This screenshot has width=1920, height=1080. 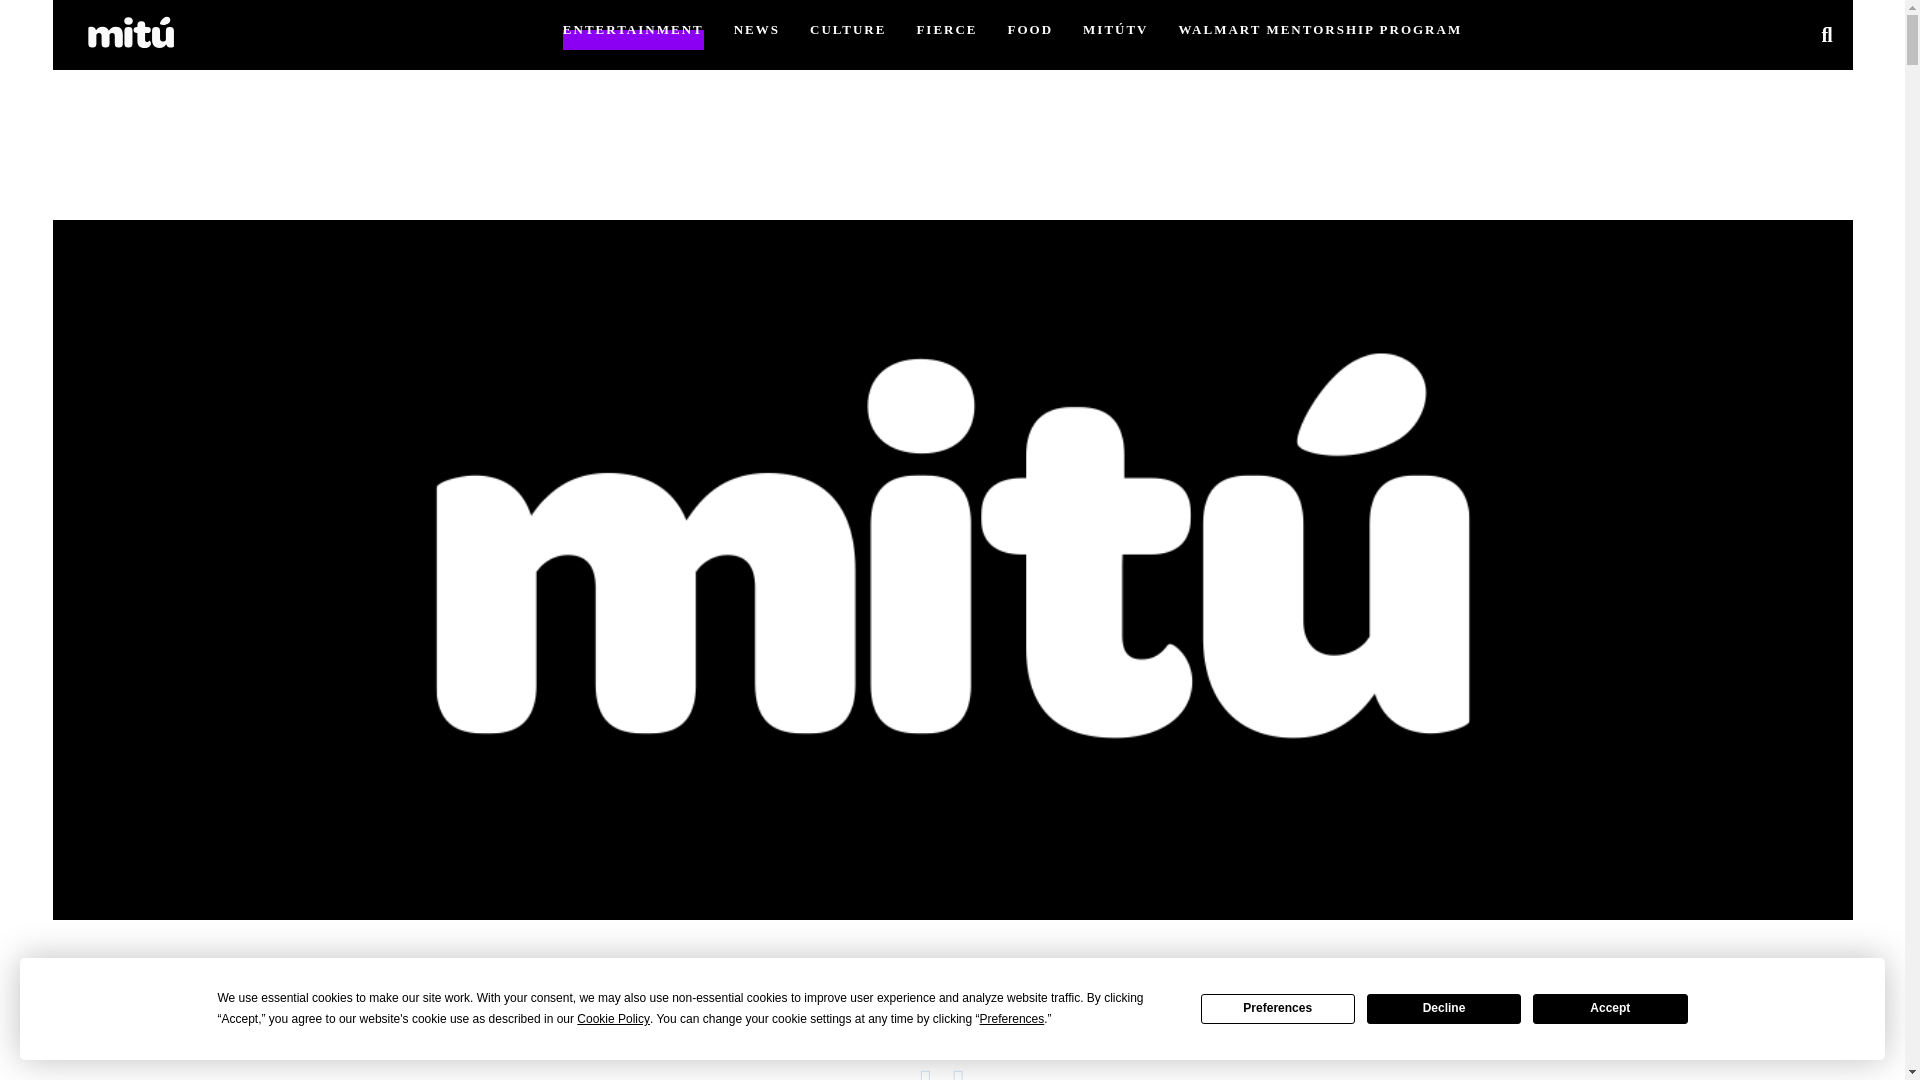 What do you see at coordinates (951, 1034) in the screenshot?
I see `3rd party ad content` at bounding box center [951, 1034].